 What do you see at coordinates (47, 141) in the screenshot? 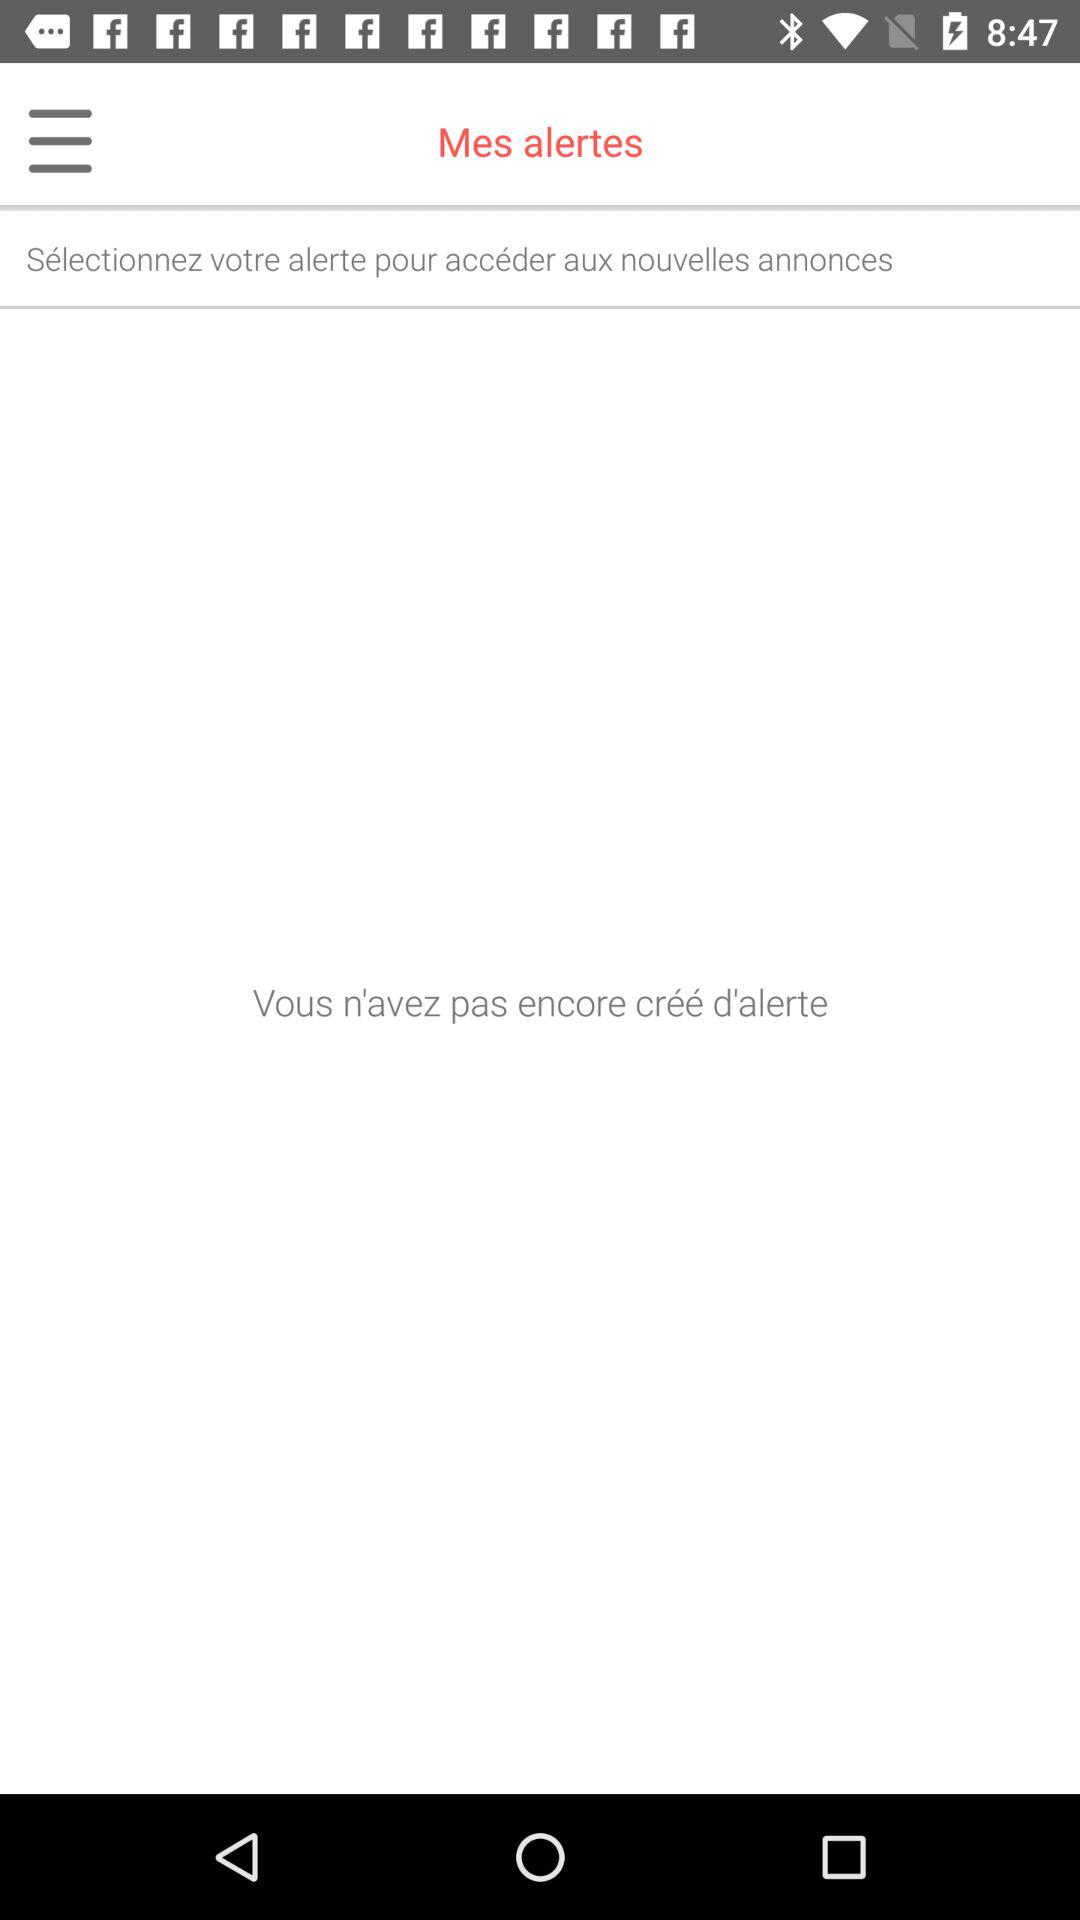
I see `tap icon next to mes alertes item` at bounding box center [47, 141].